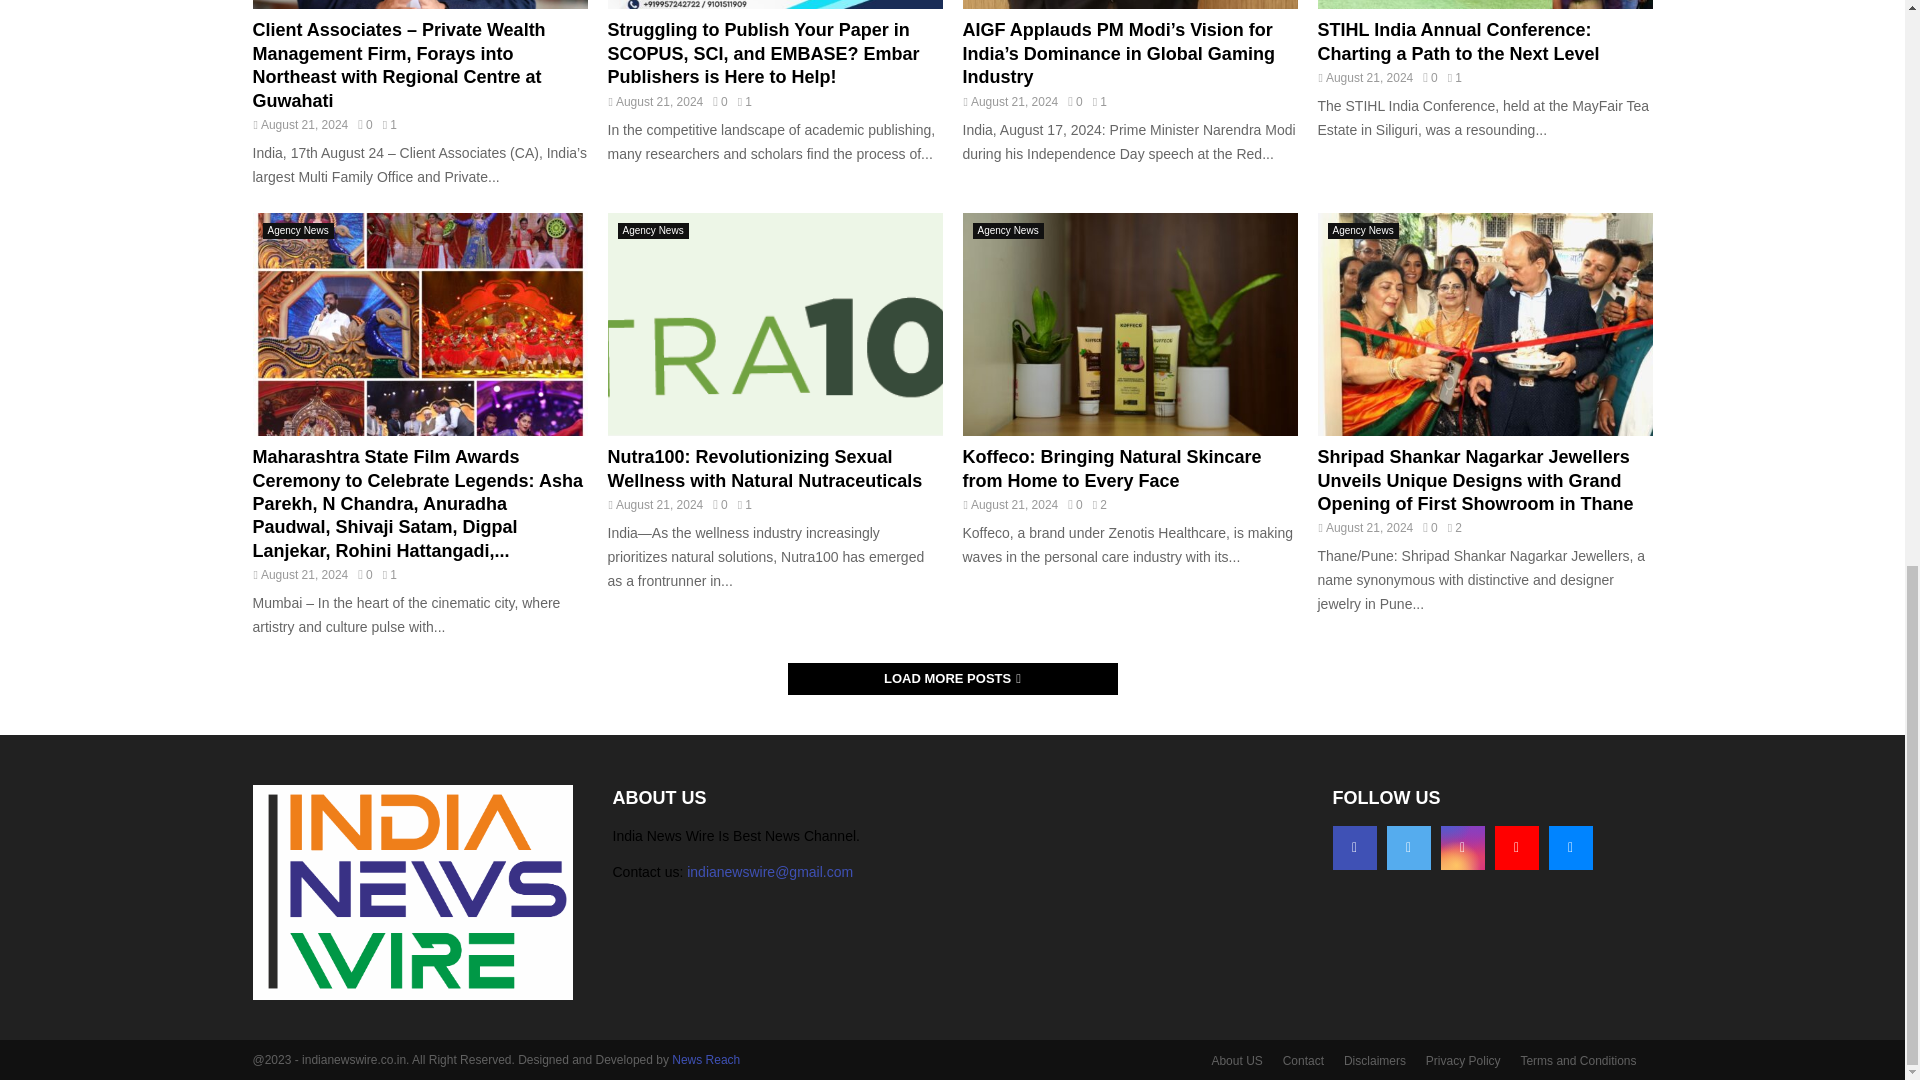  Describe the element at coordinates (720, 102) in the screenshot. I see `0` at that location.